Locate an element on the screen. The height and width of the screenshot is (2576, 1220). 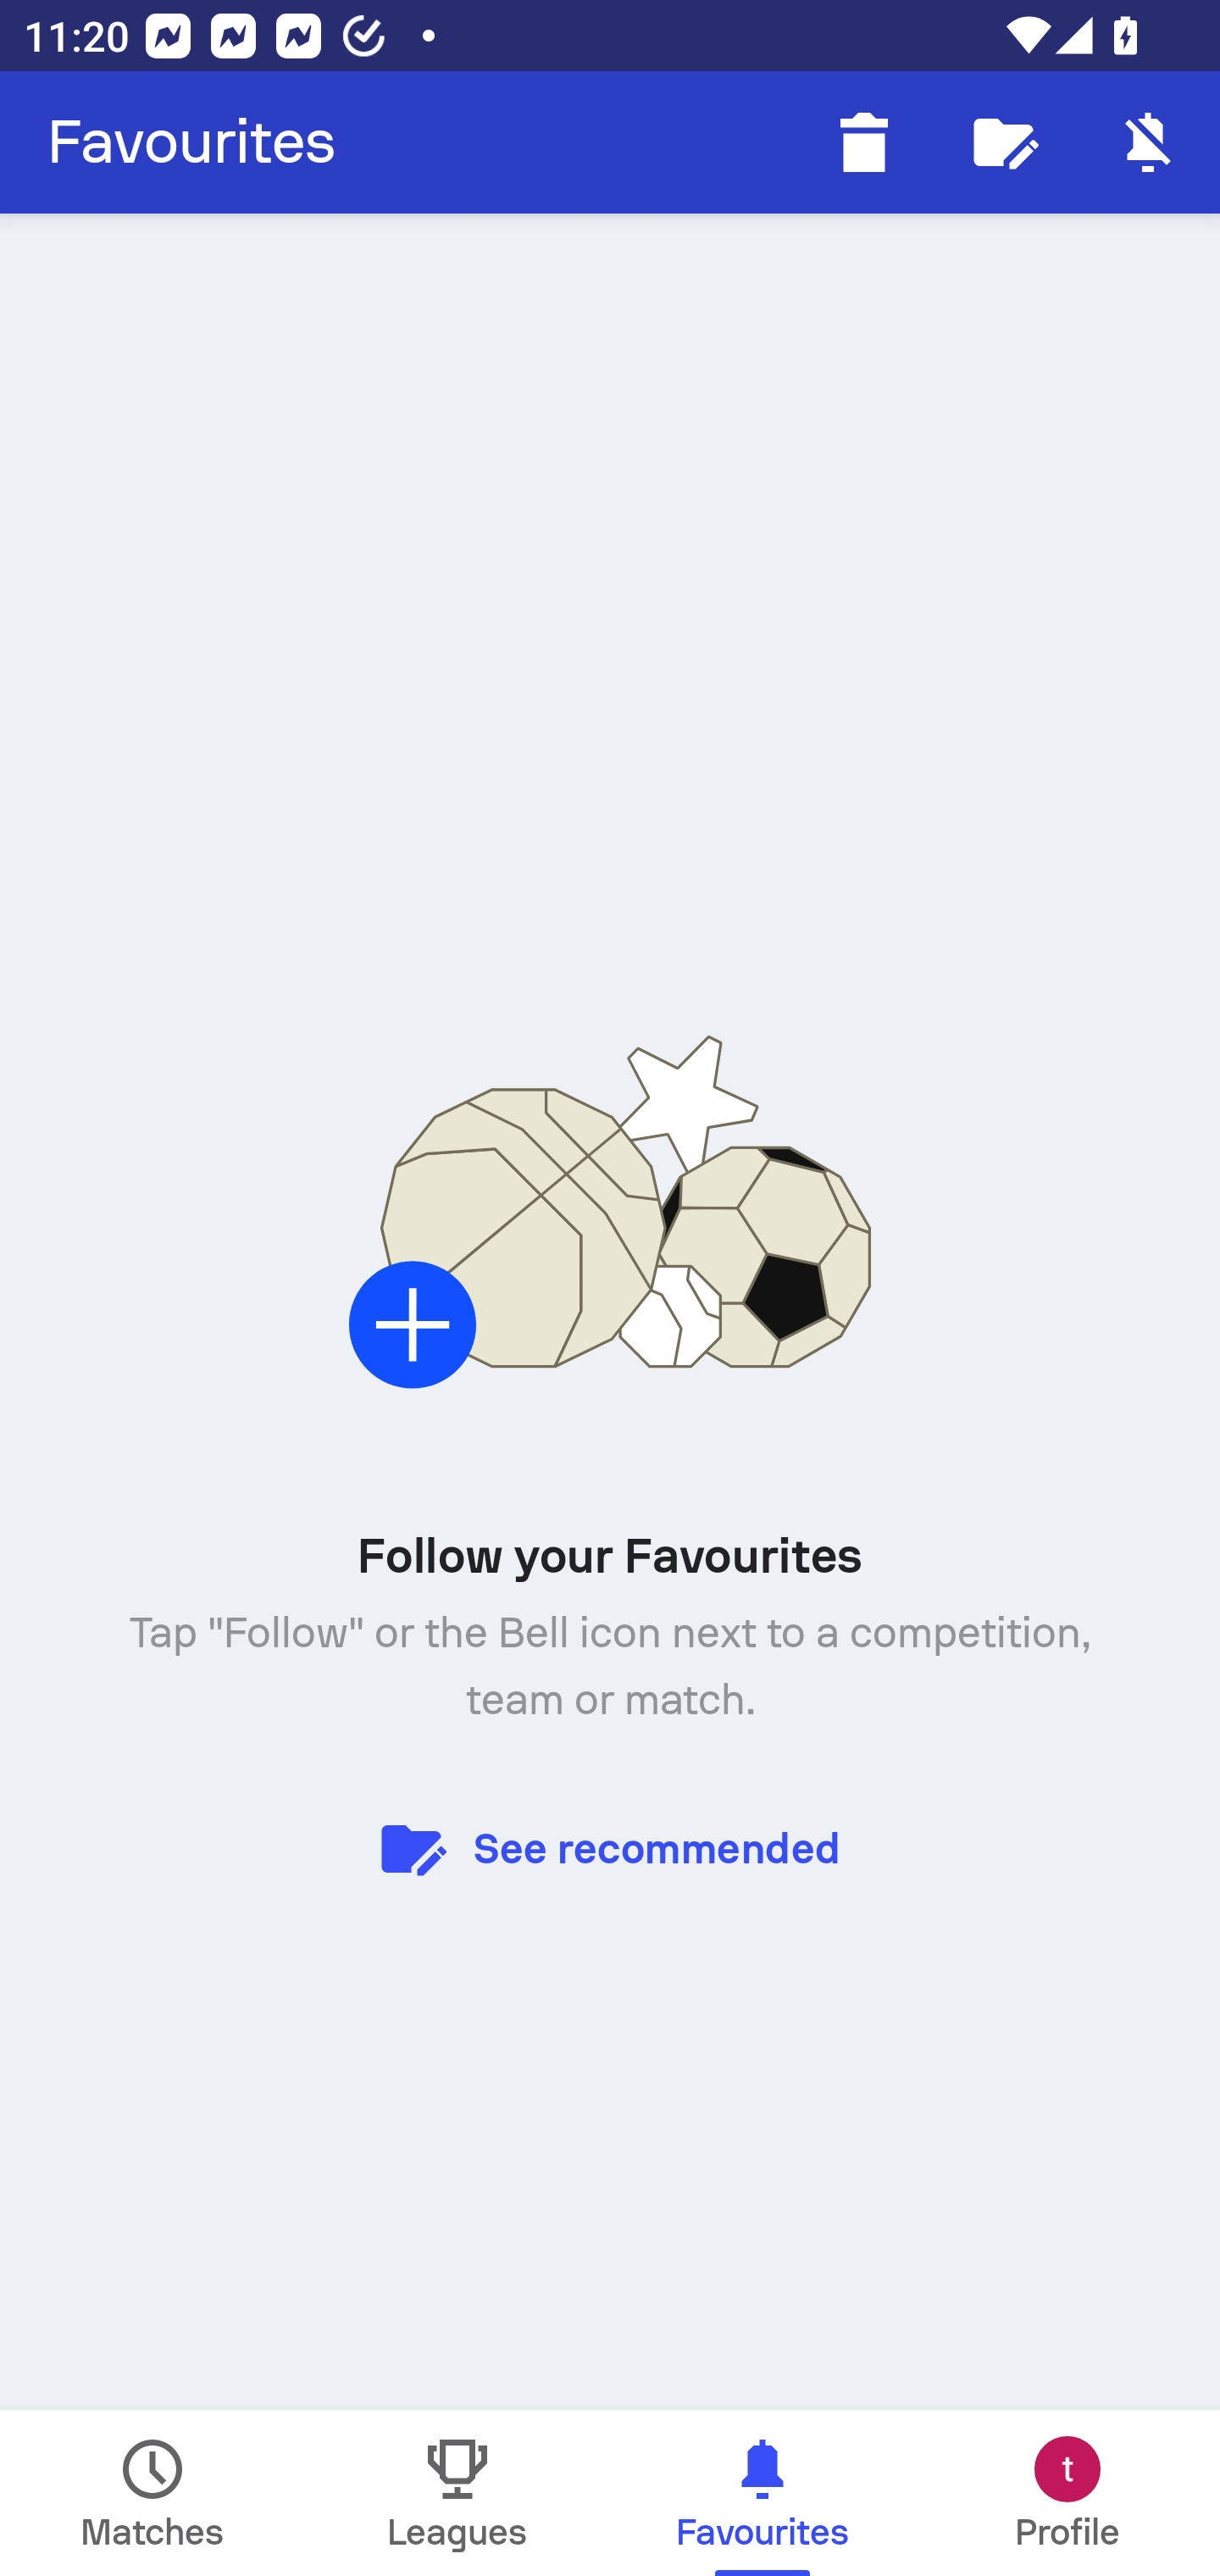
Follow editor is located at coordinates (1006, 142).